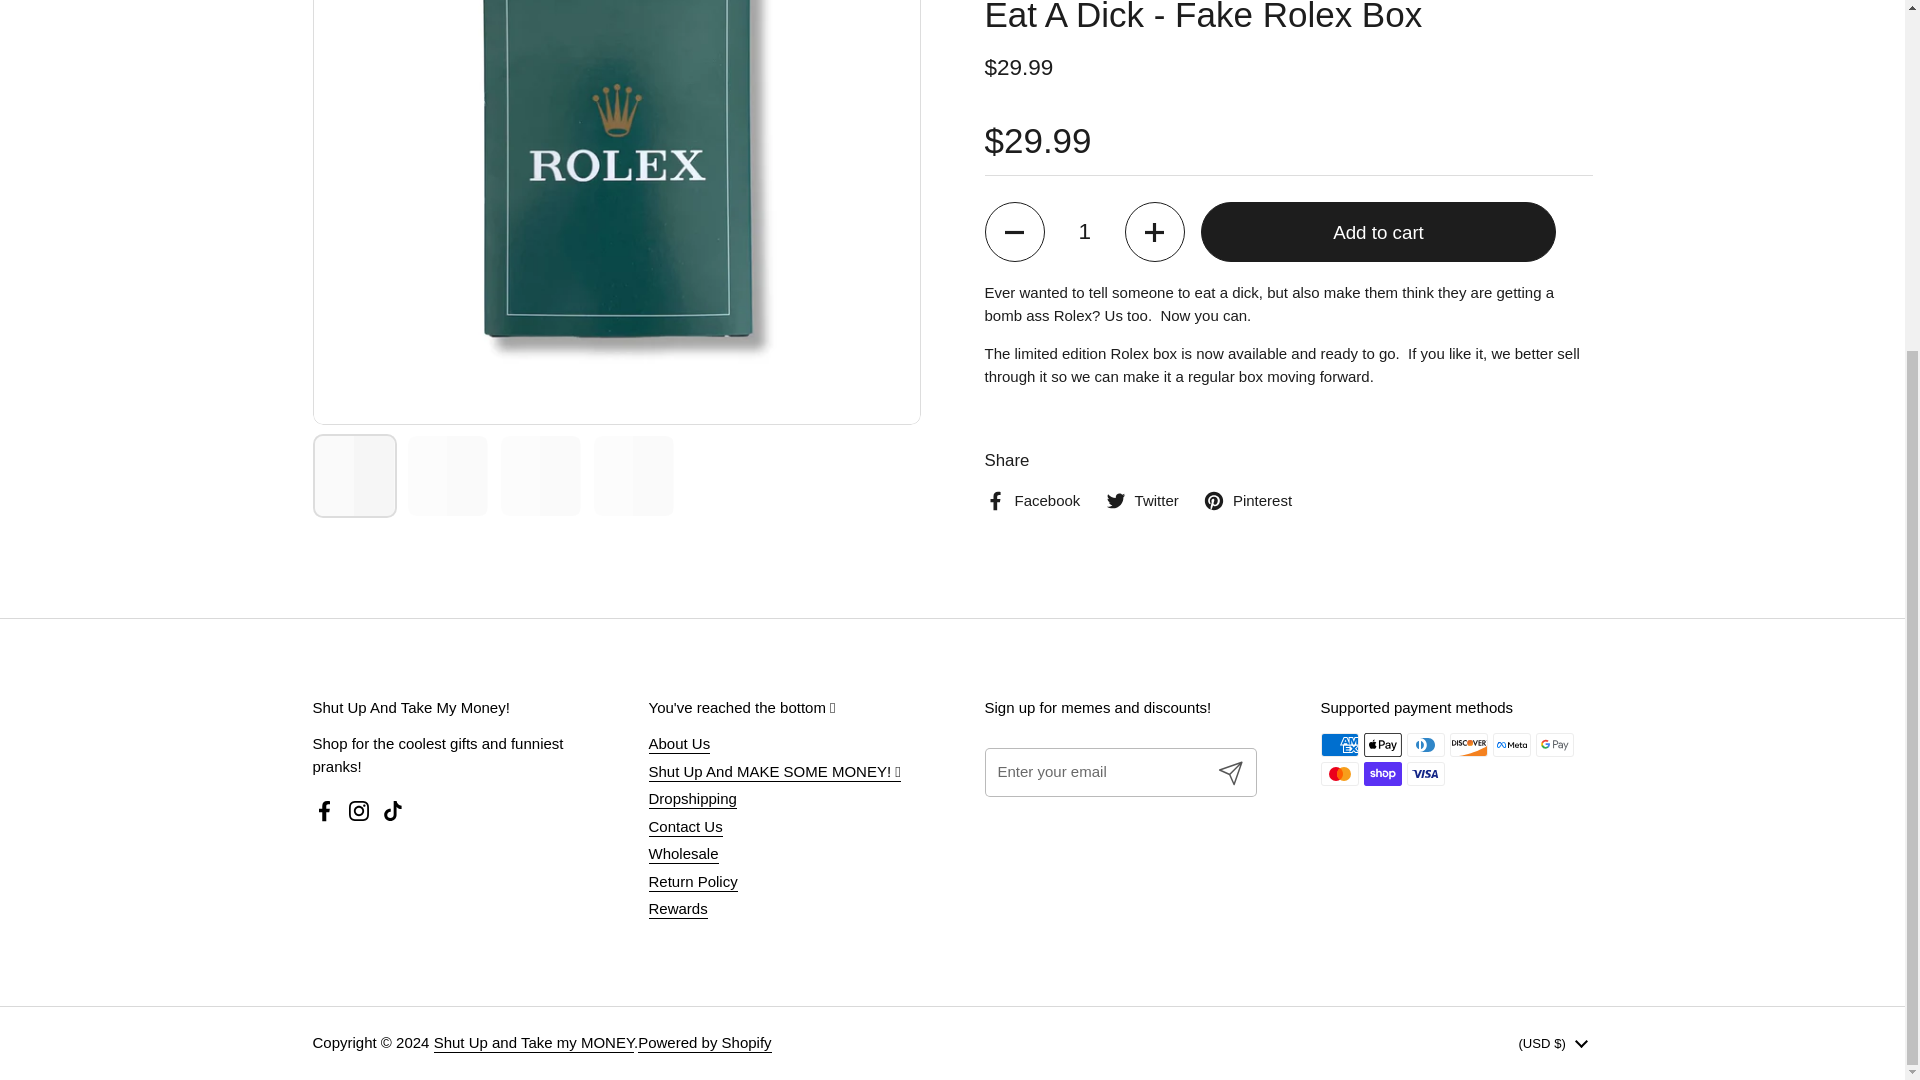 The width and height of the screenshot is (1920, 1080). What do you see at coordinates (1248, 337) in the screenshot?
I see `Share on pinterest` at bounding box center [1248, 337].